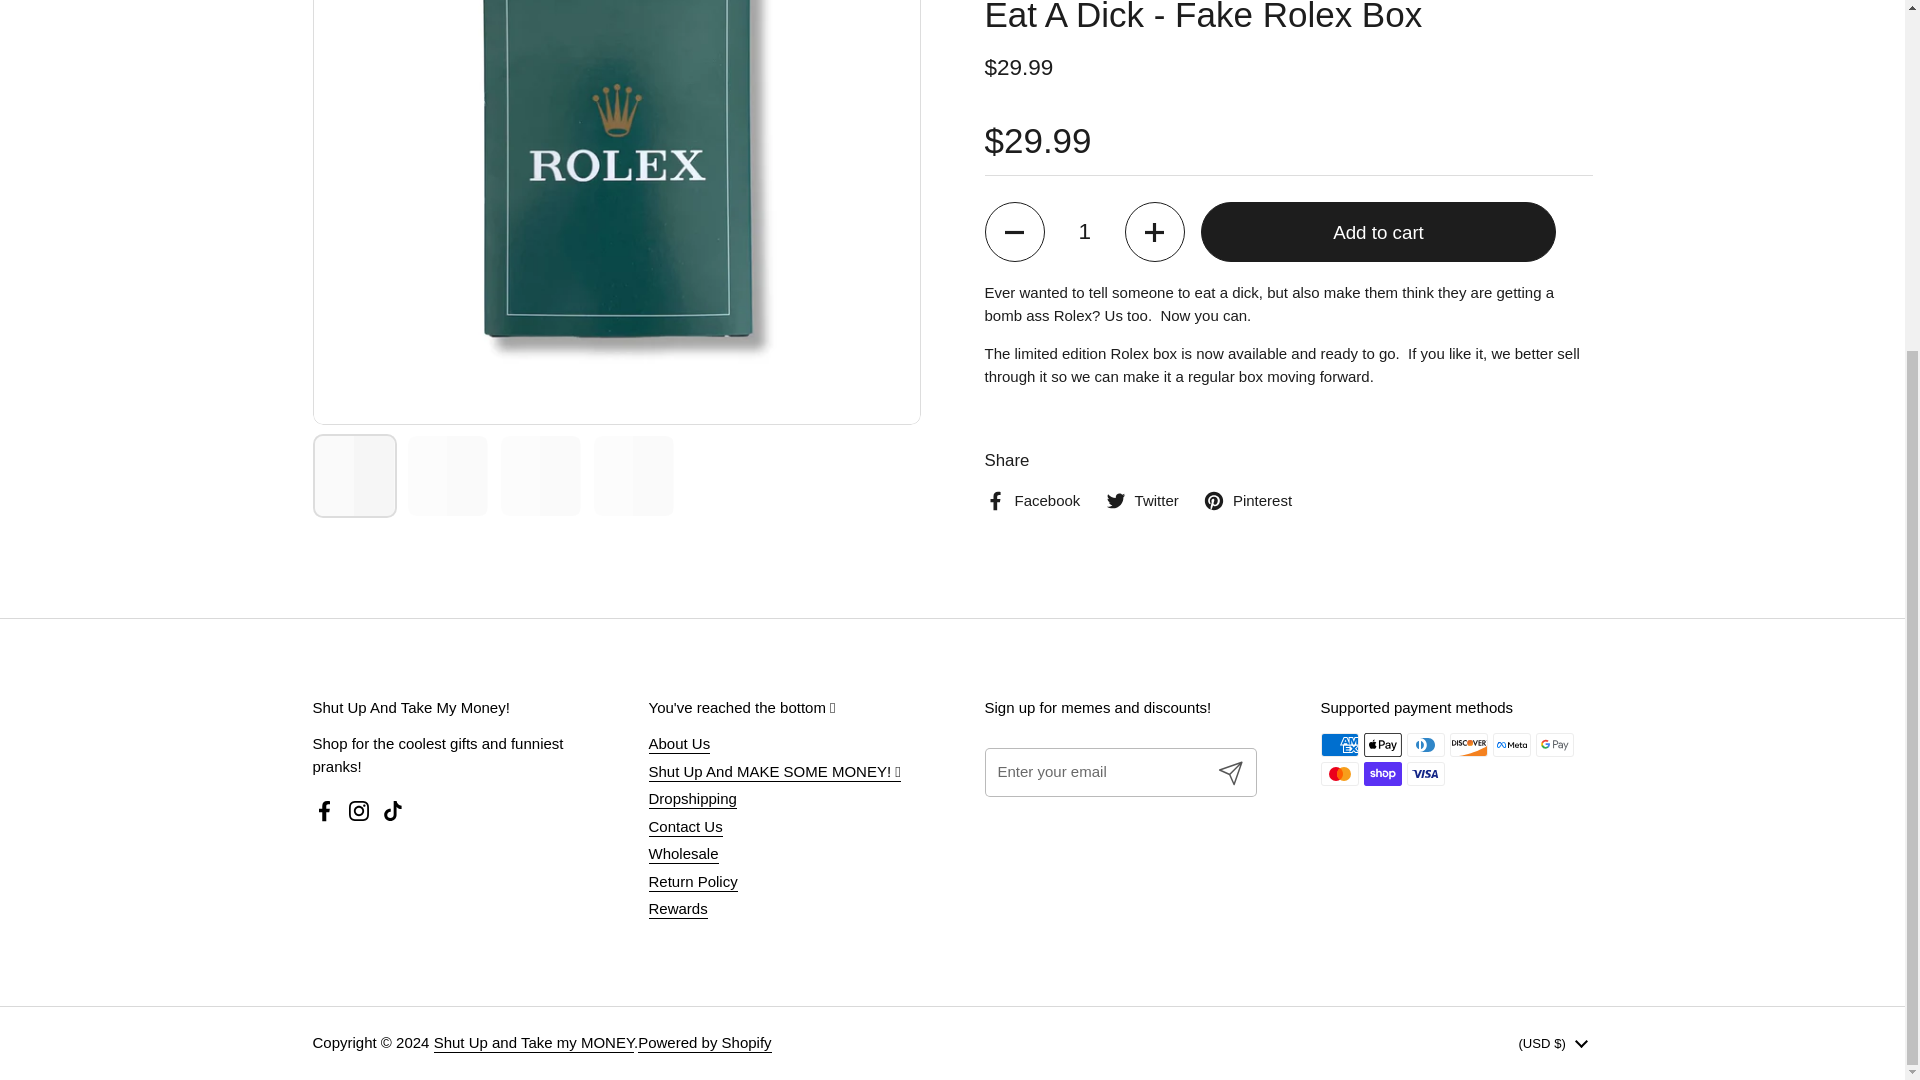 The width and height of the screenshot is (1920, 1080). What do you see at coordinates (1248, 337) in the screenshot?
I see `Share on pinterest` at bounding box center [1248, 337].